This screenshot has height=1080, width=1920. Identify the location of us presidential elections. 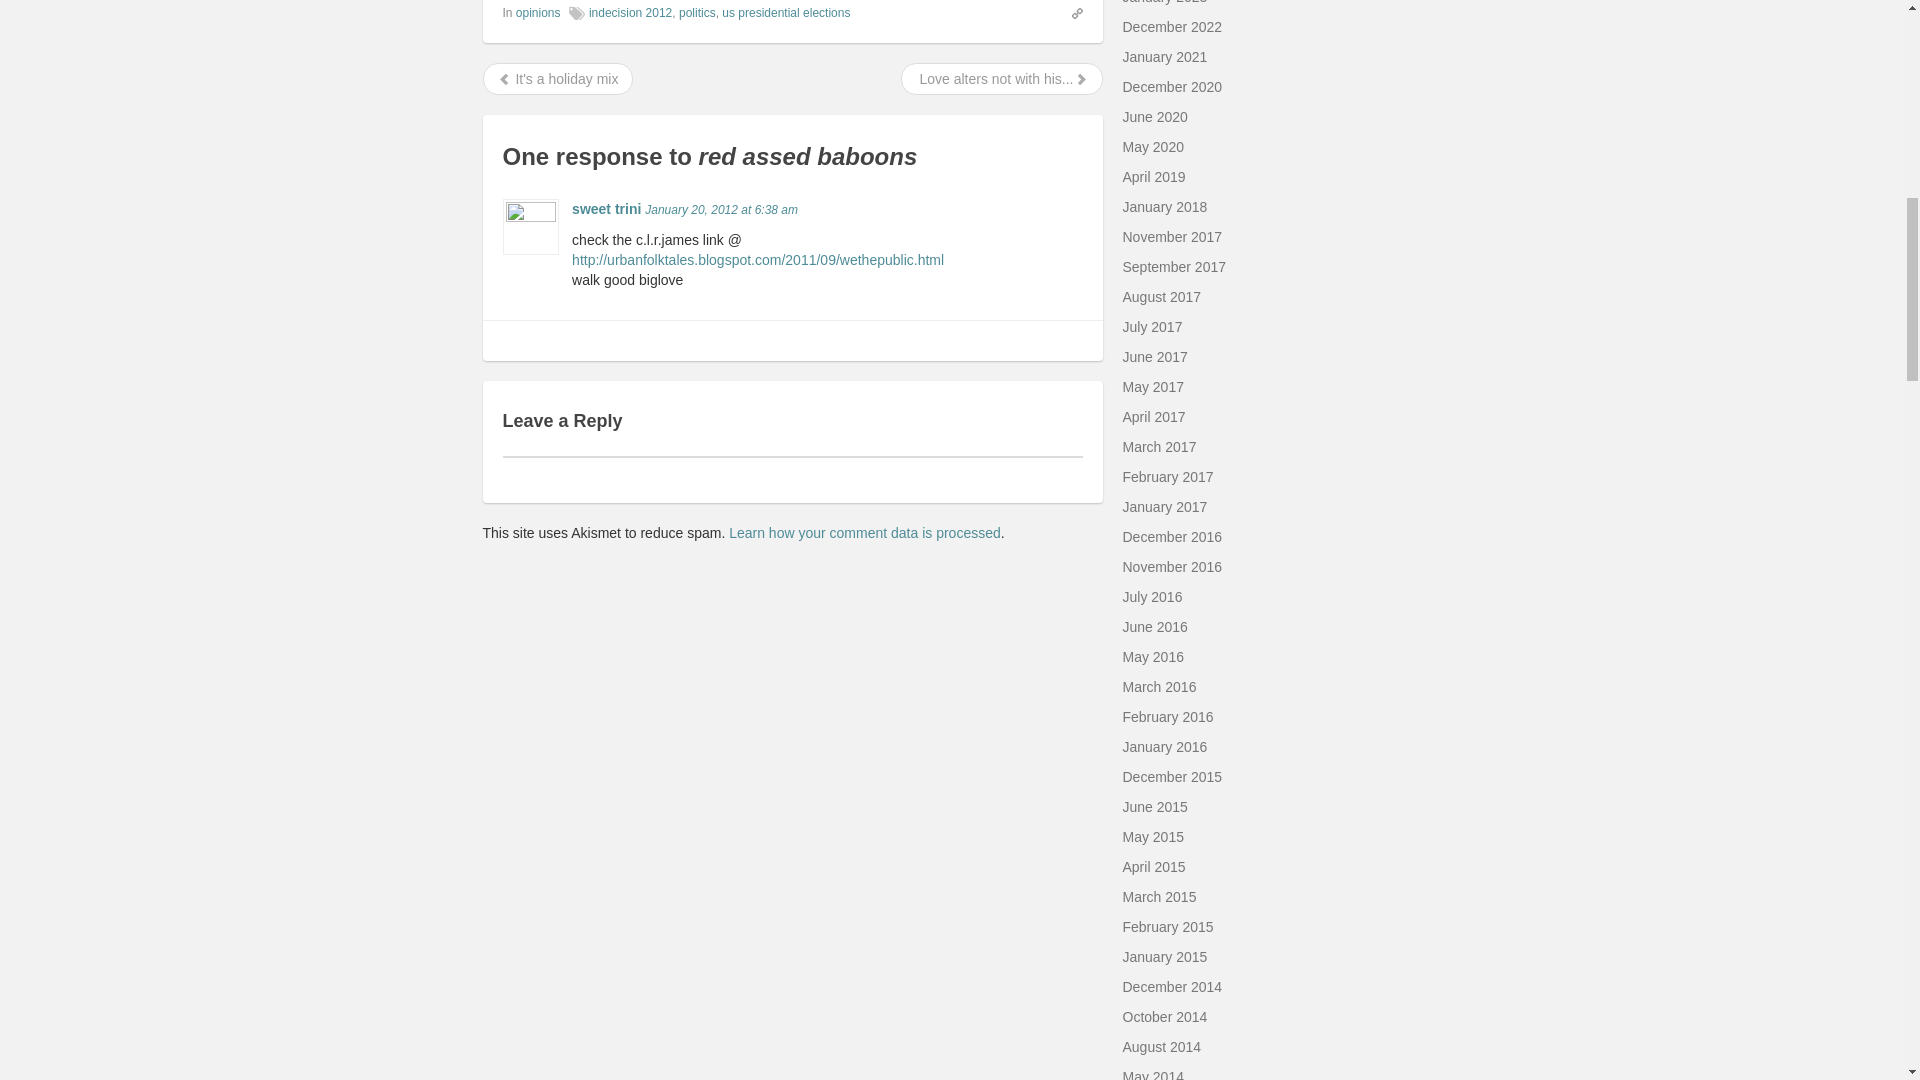
(786, 13).